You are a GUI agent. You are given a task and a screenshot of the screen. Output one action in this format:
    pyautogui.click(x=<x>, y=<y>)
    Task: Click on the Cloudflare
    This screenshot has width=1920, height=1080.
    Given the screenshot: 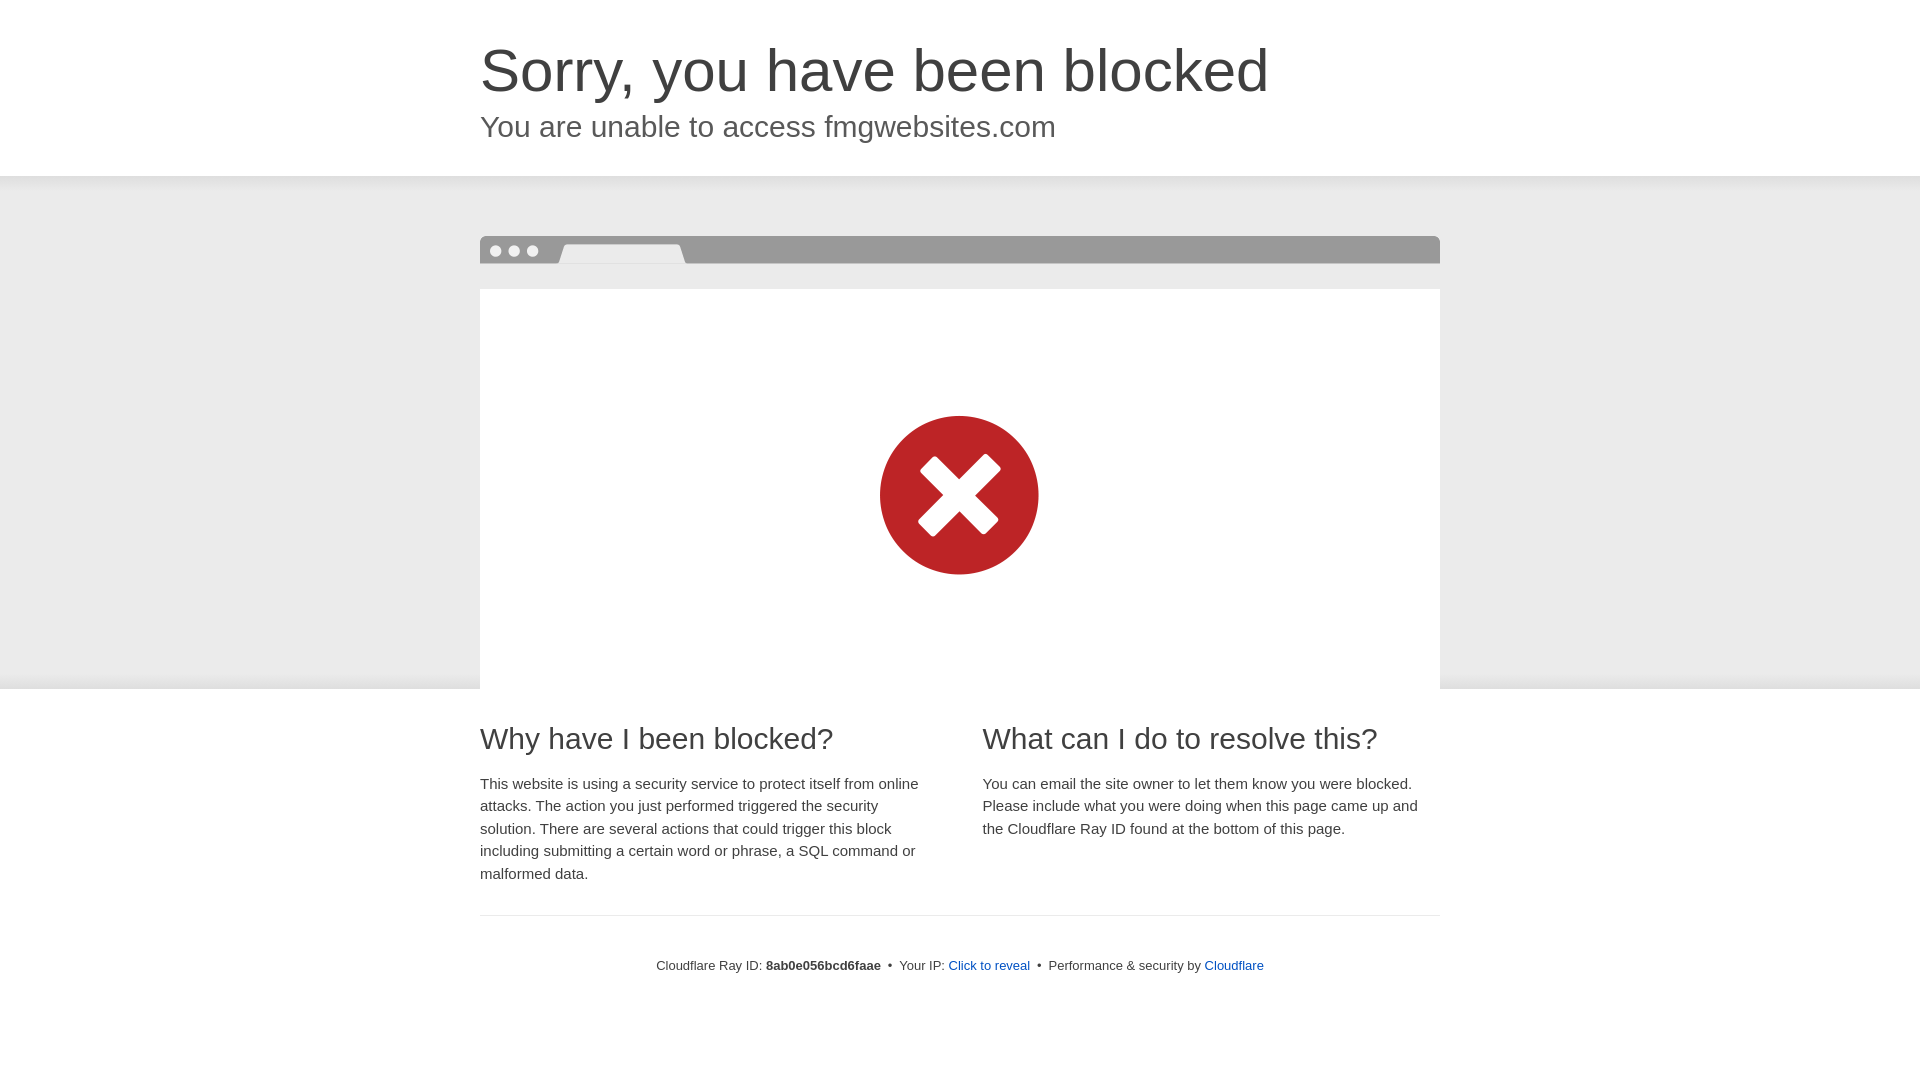 What is the action you would take?
    pyautogui.click(x=1234, y=965)
    